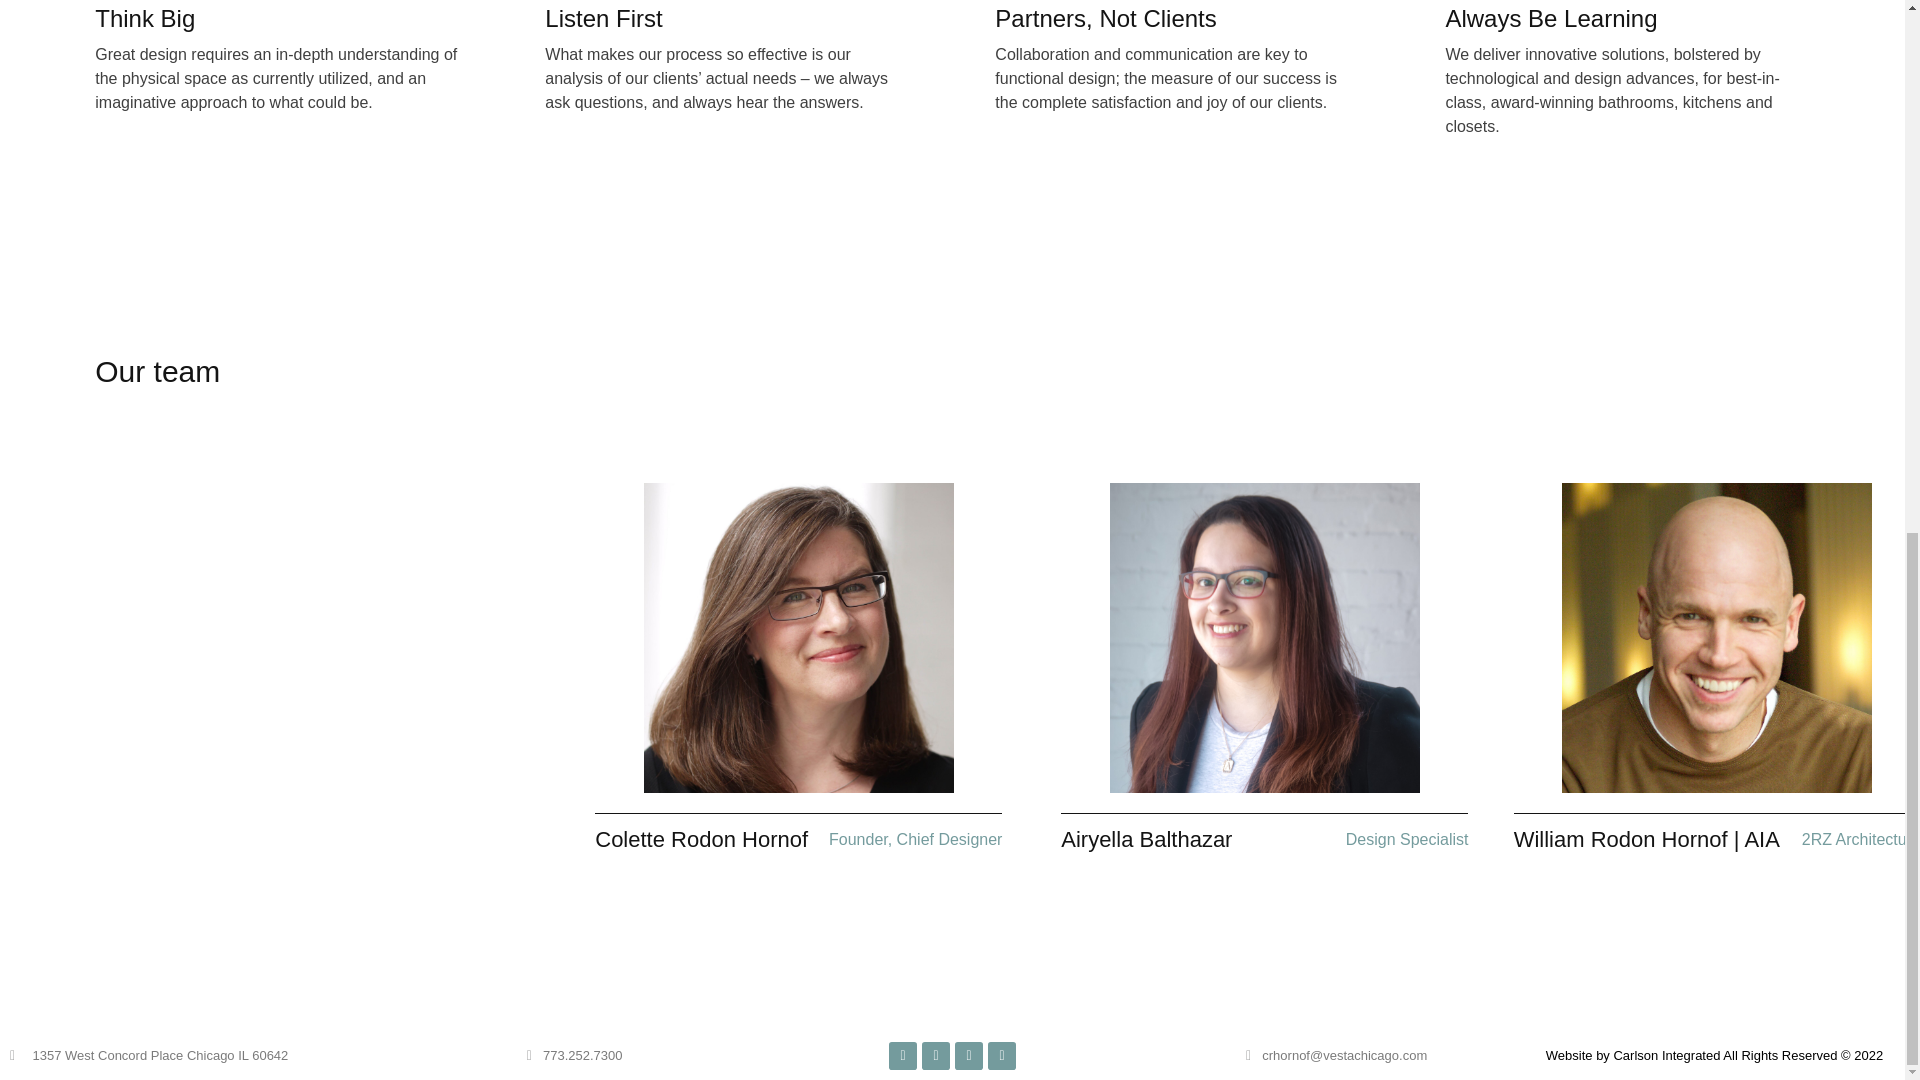 The image size is (1920, 1080). What do you see at coordinates (702, 840) in the screenshot?
I see `Colette Rodon Hornof` at bounding box center [702, 840].